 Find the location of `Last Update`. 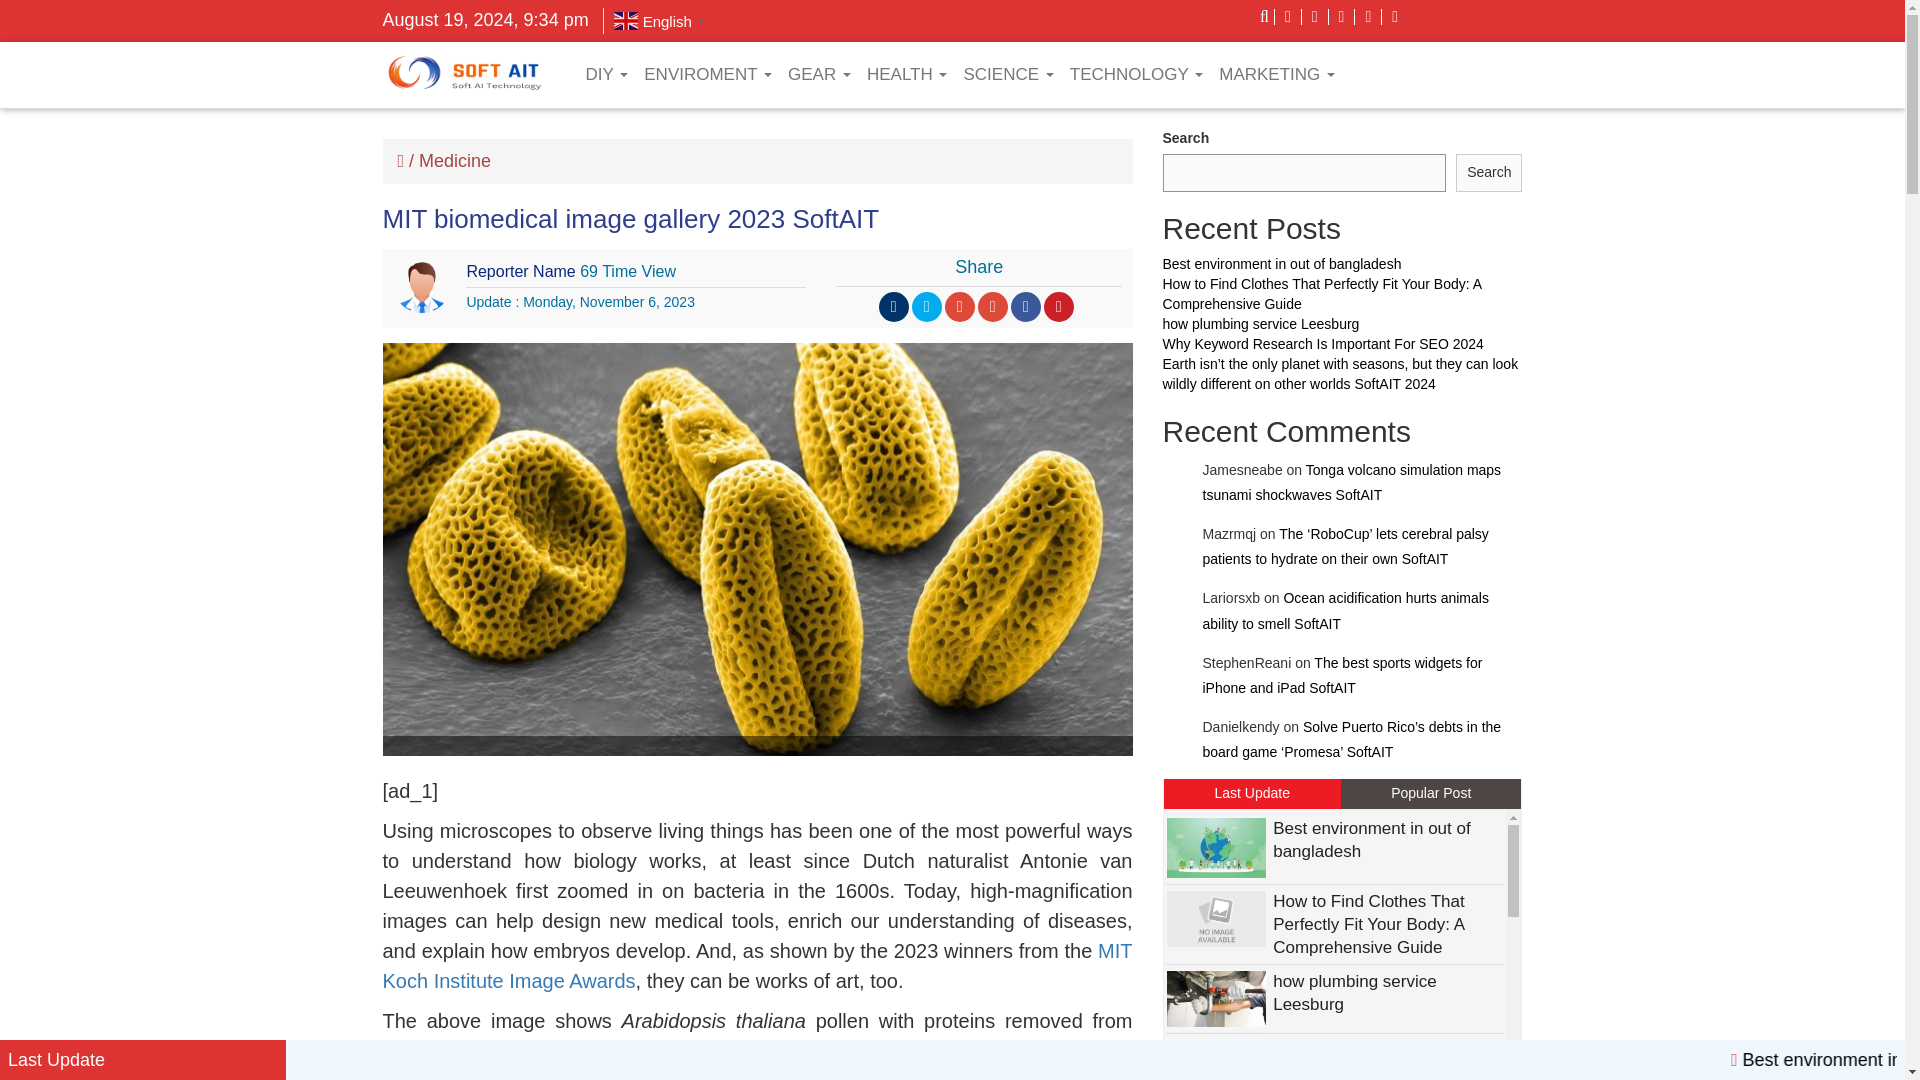

Last Update is located at coordinates (143, 1060).